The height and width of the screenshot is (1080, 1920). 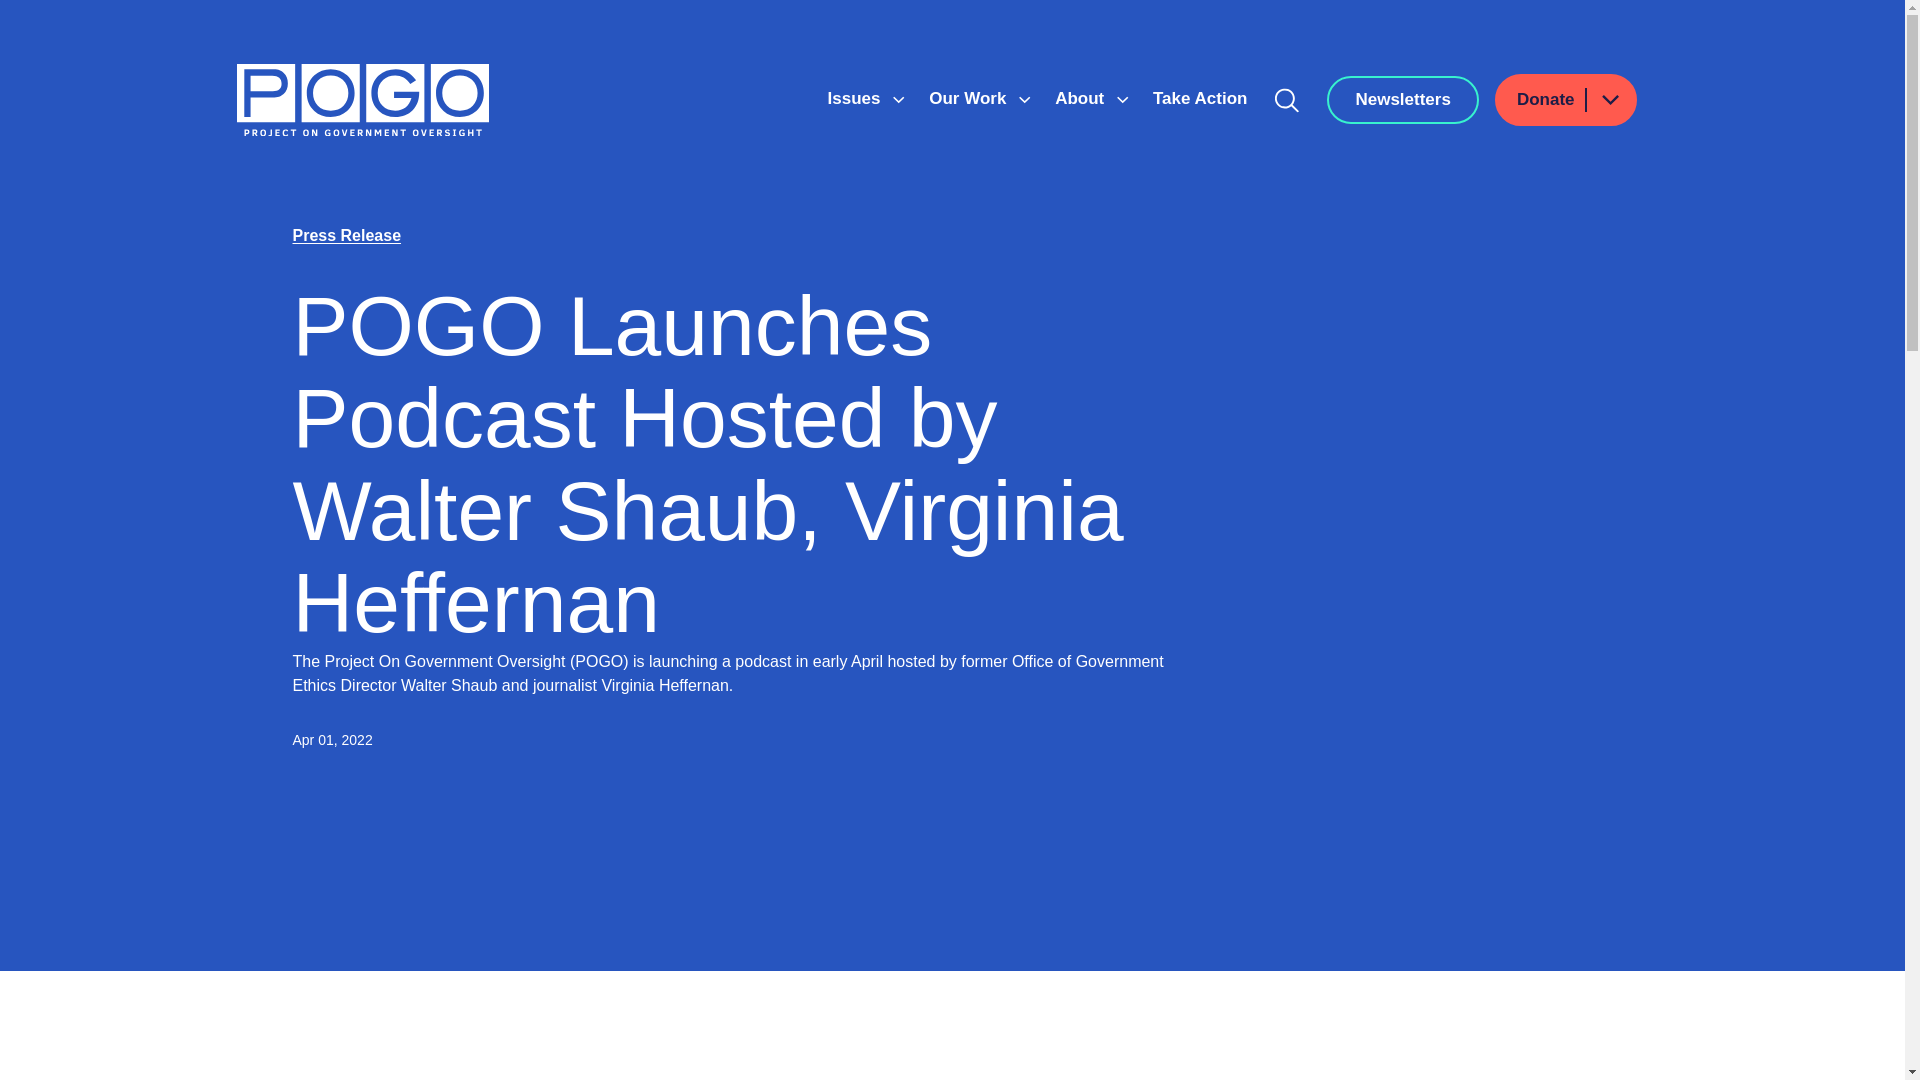 I want to click on Show submenu for Issues, so click(x=898, y=100).